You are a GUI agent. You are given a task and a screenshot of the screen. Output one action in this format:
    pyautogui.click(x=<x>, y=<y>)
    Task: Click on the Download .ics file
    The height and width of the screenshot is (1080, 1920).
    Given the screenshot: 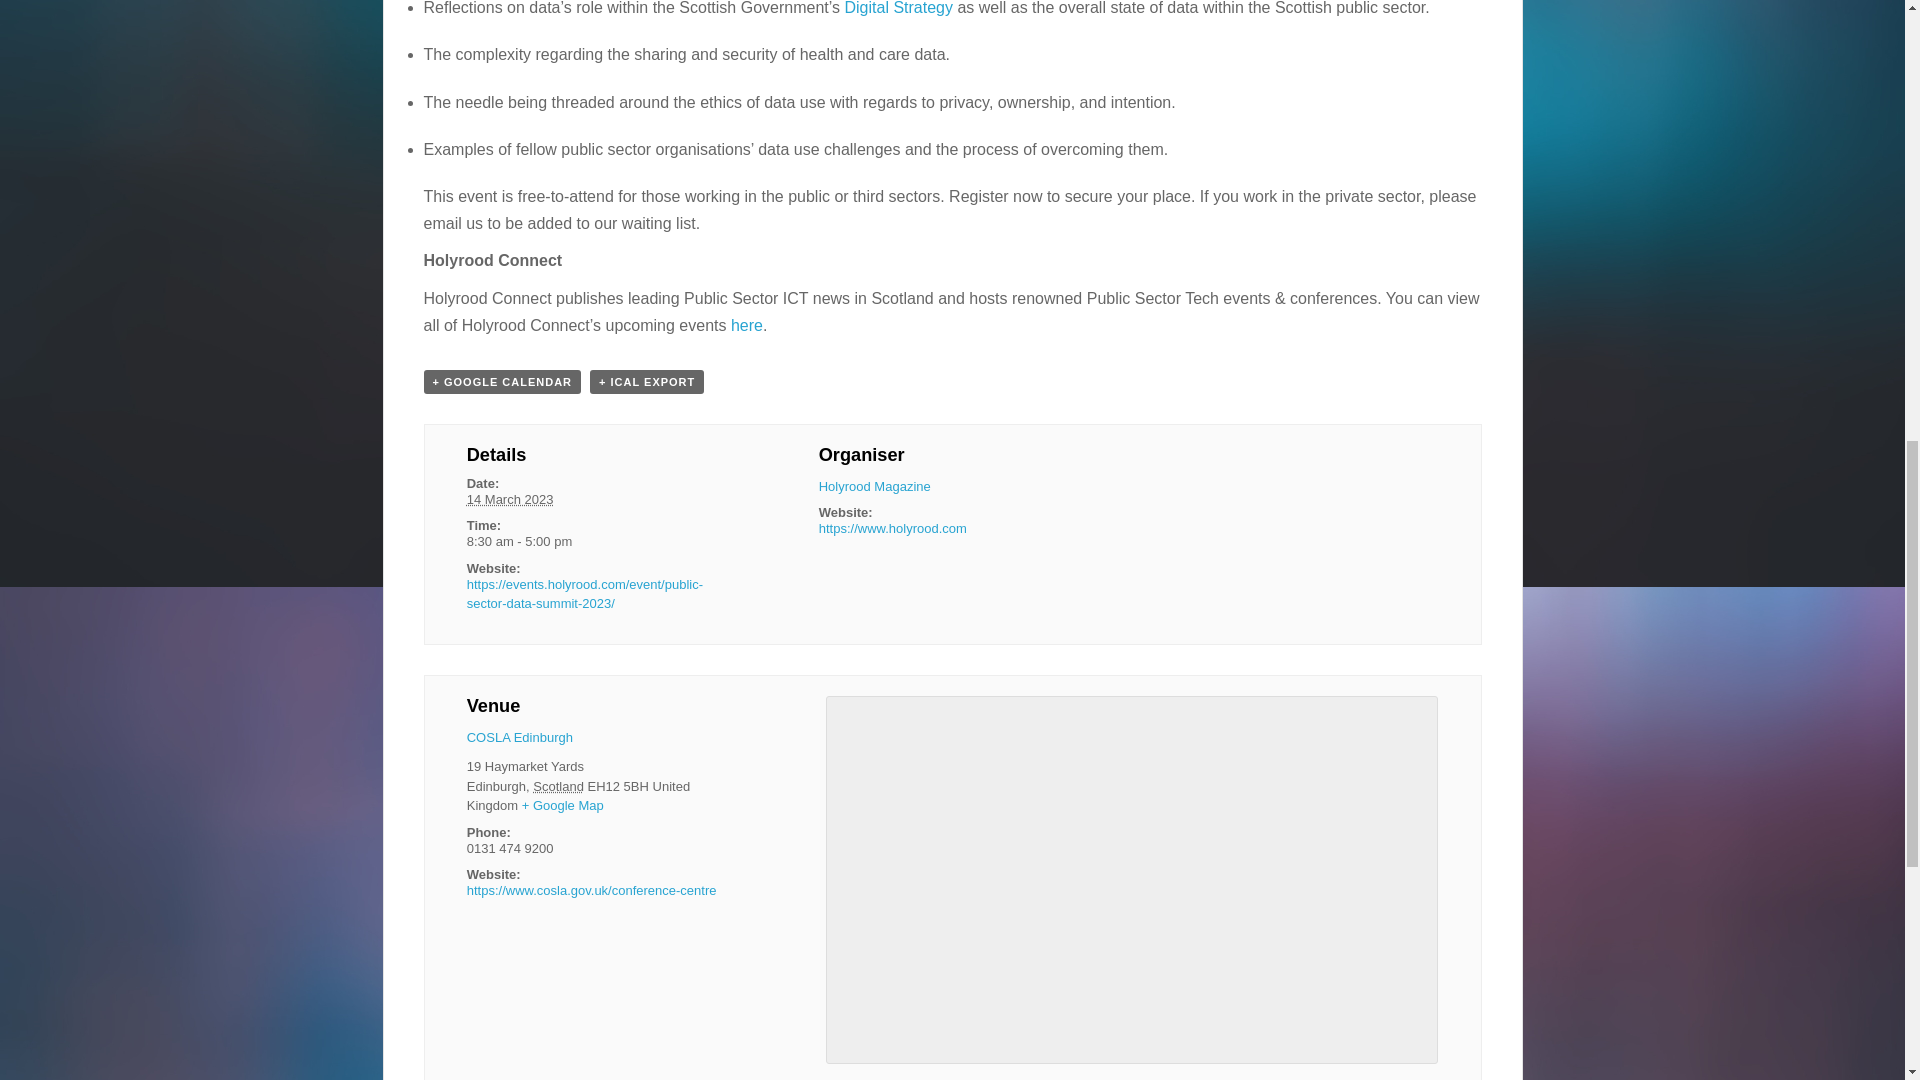 What is the action you would take?
    pyautogui.click(x=646, y=382)
    